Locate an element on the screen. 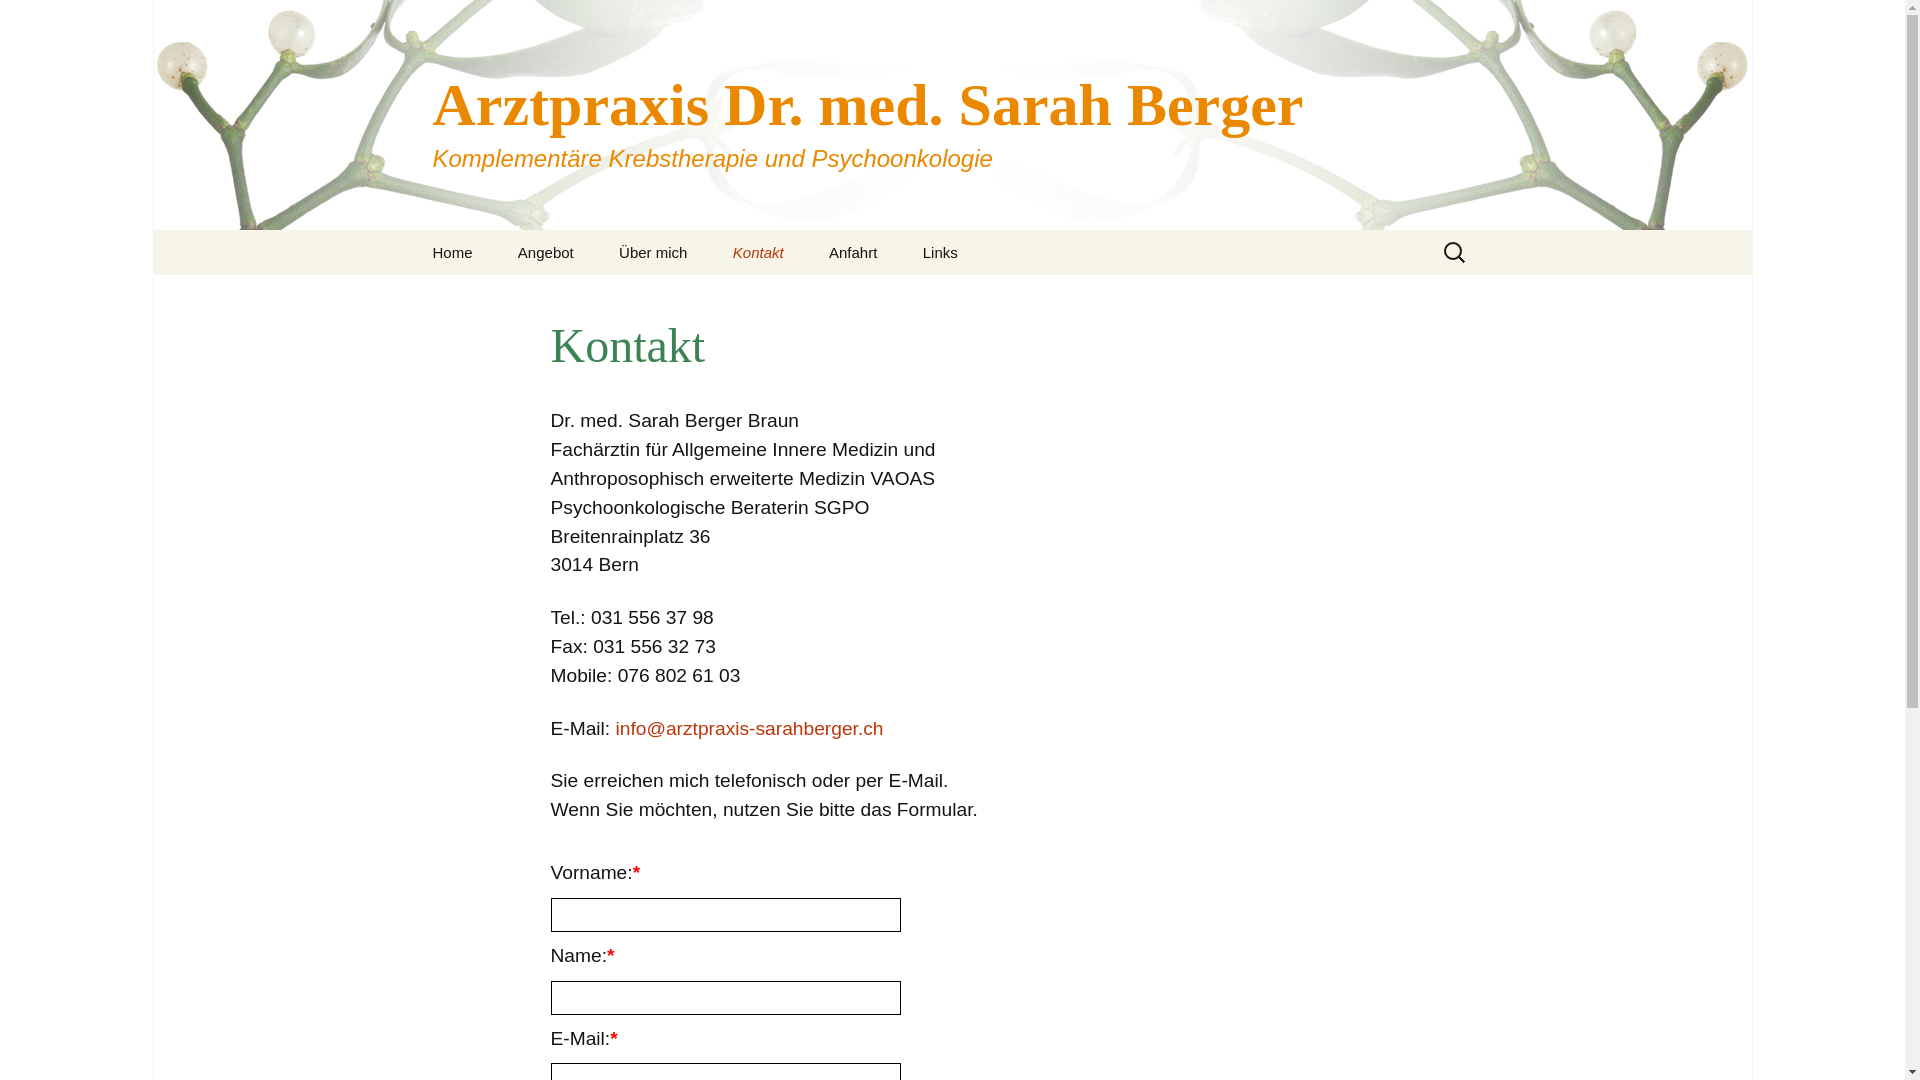 Image resolution: width=1920 pixels, height=1080 pixels. Zum Inhalt springen is located at coordinates (412, 230).